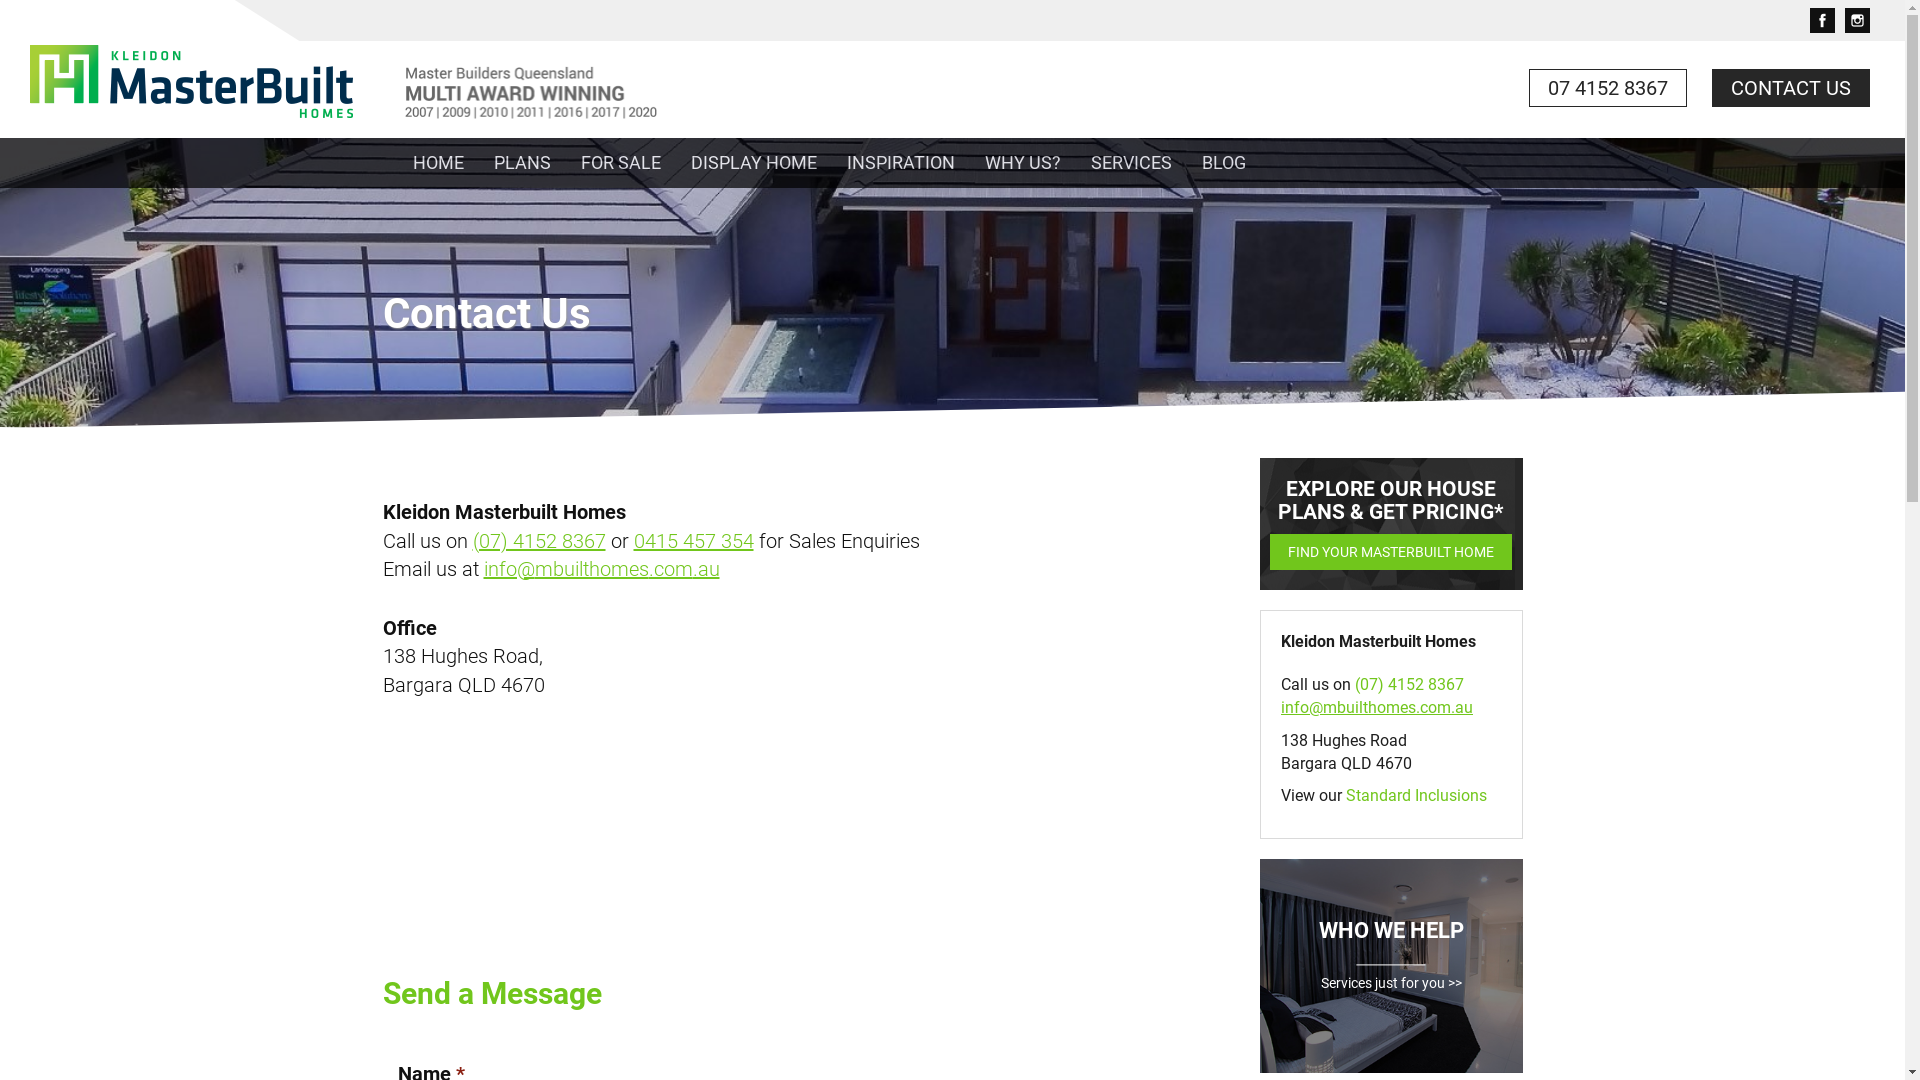 The width and height of the screenshot is (1920, 1080). Describe the element at coordinates (1391, 552) in the screenshot. I see `FIND YOUR MASTERBUILT HOME` at that location.